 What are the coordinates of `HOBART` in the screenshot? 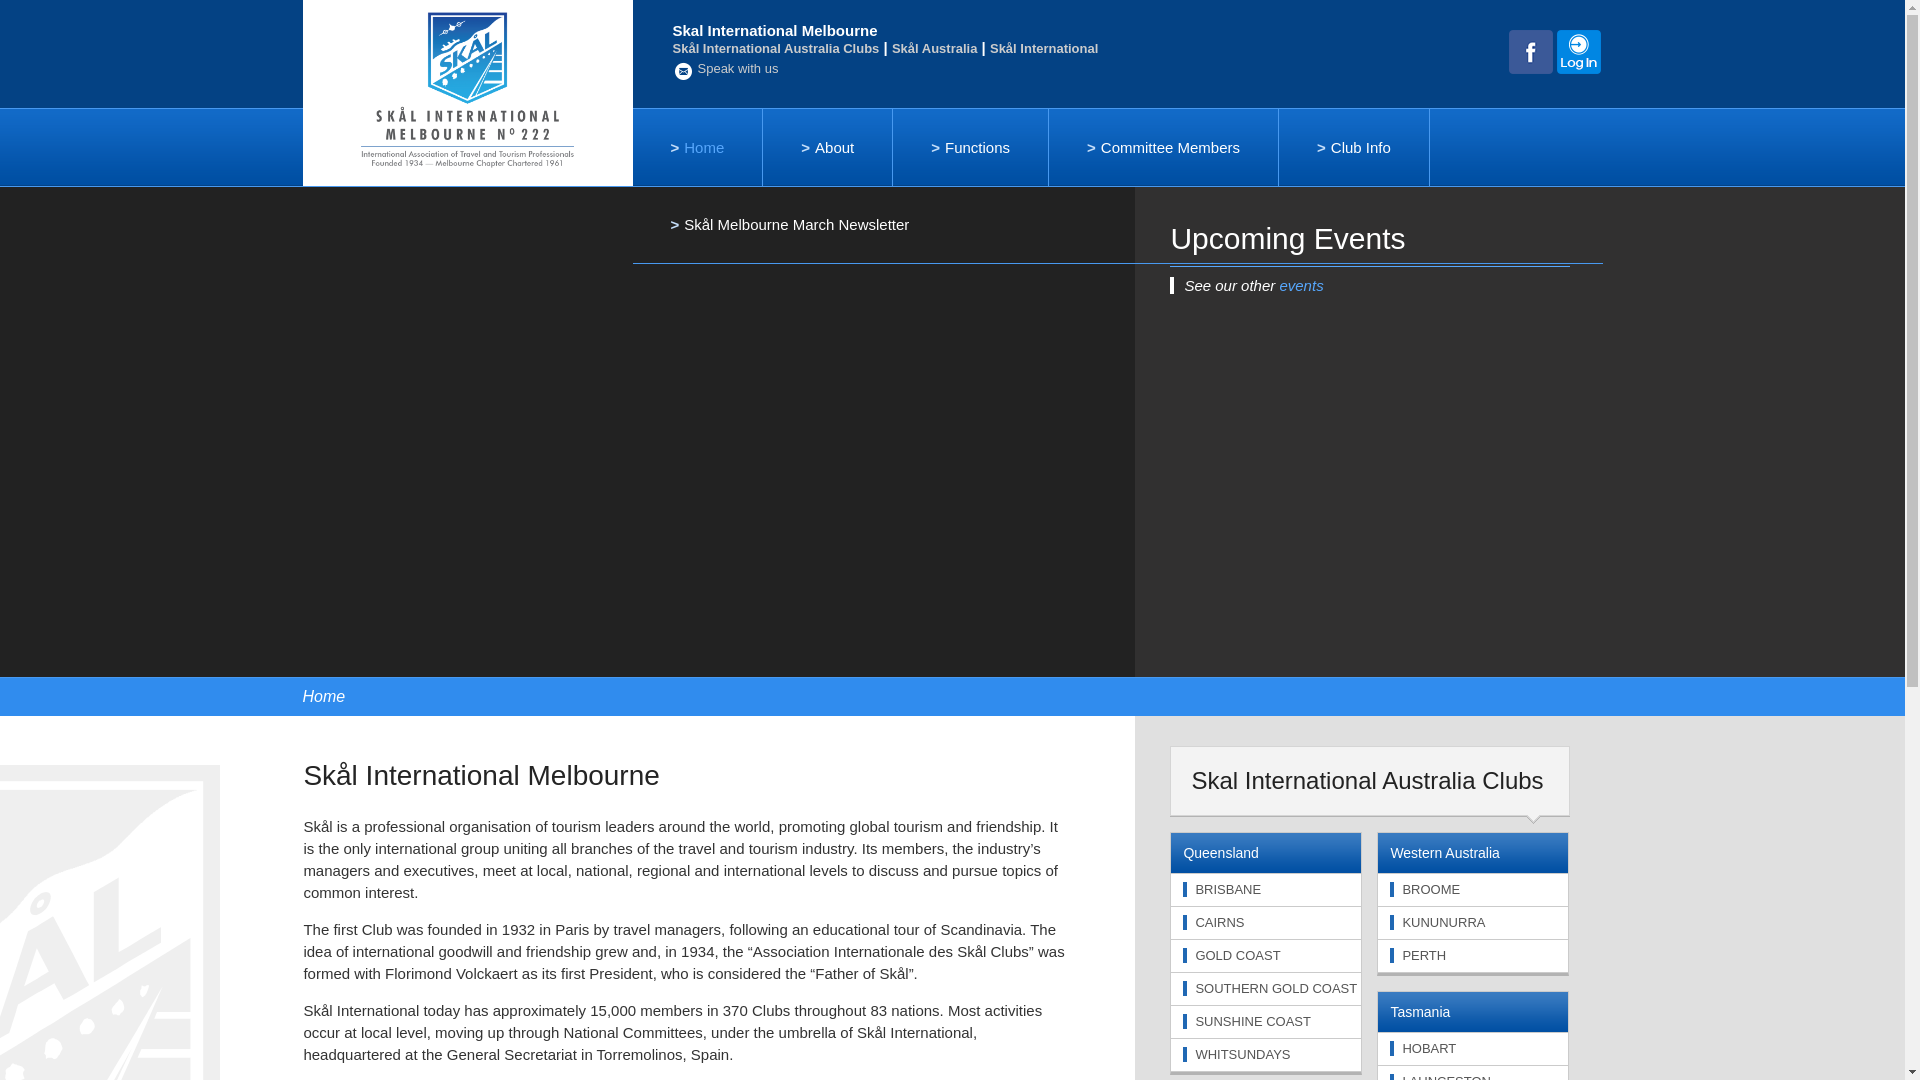 It's located at (1423, 1048).